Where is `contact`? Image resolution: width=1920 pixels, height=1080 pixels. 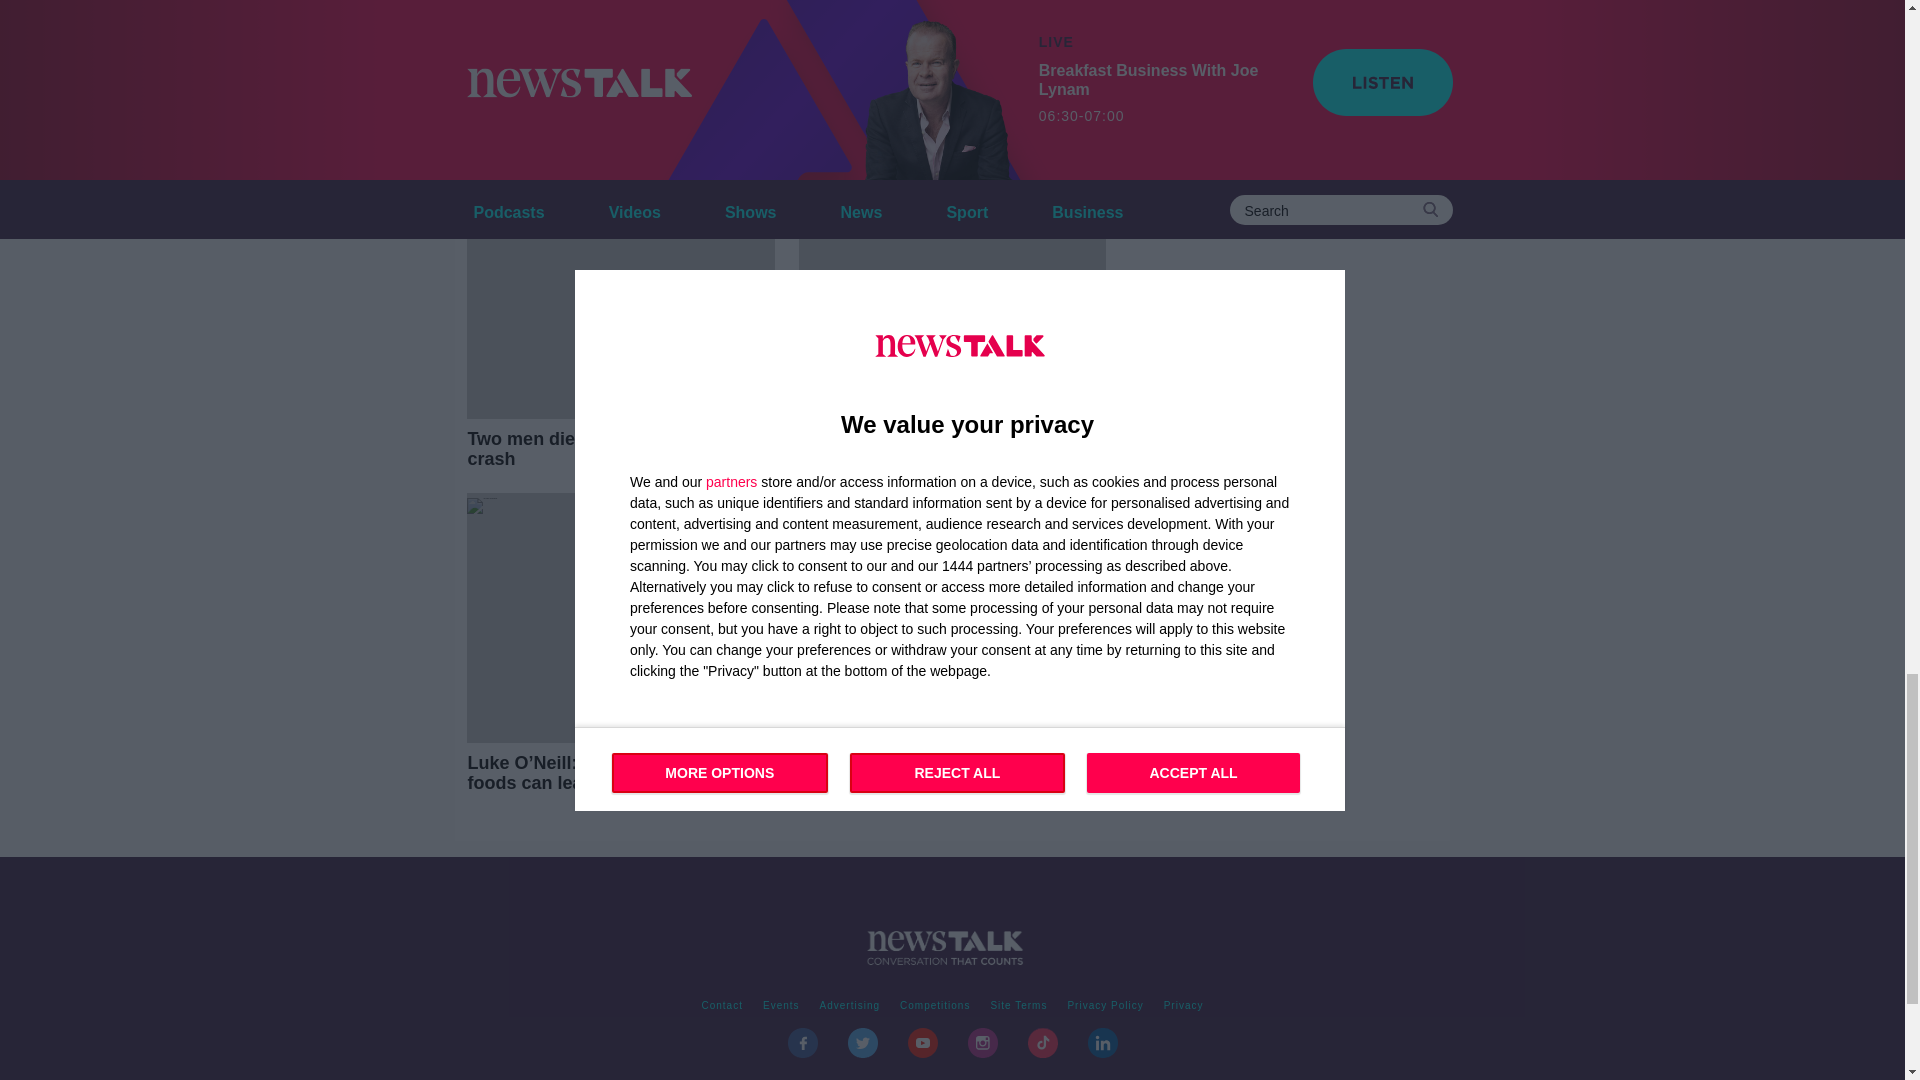 contact is located at coordinates (722, 1006).